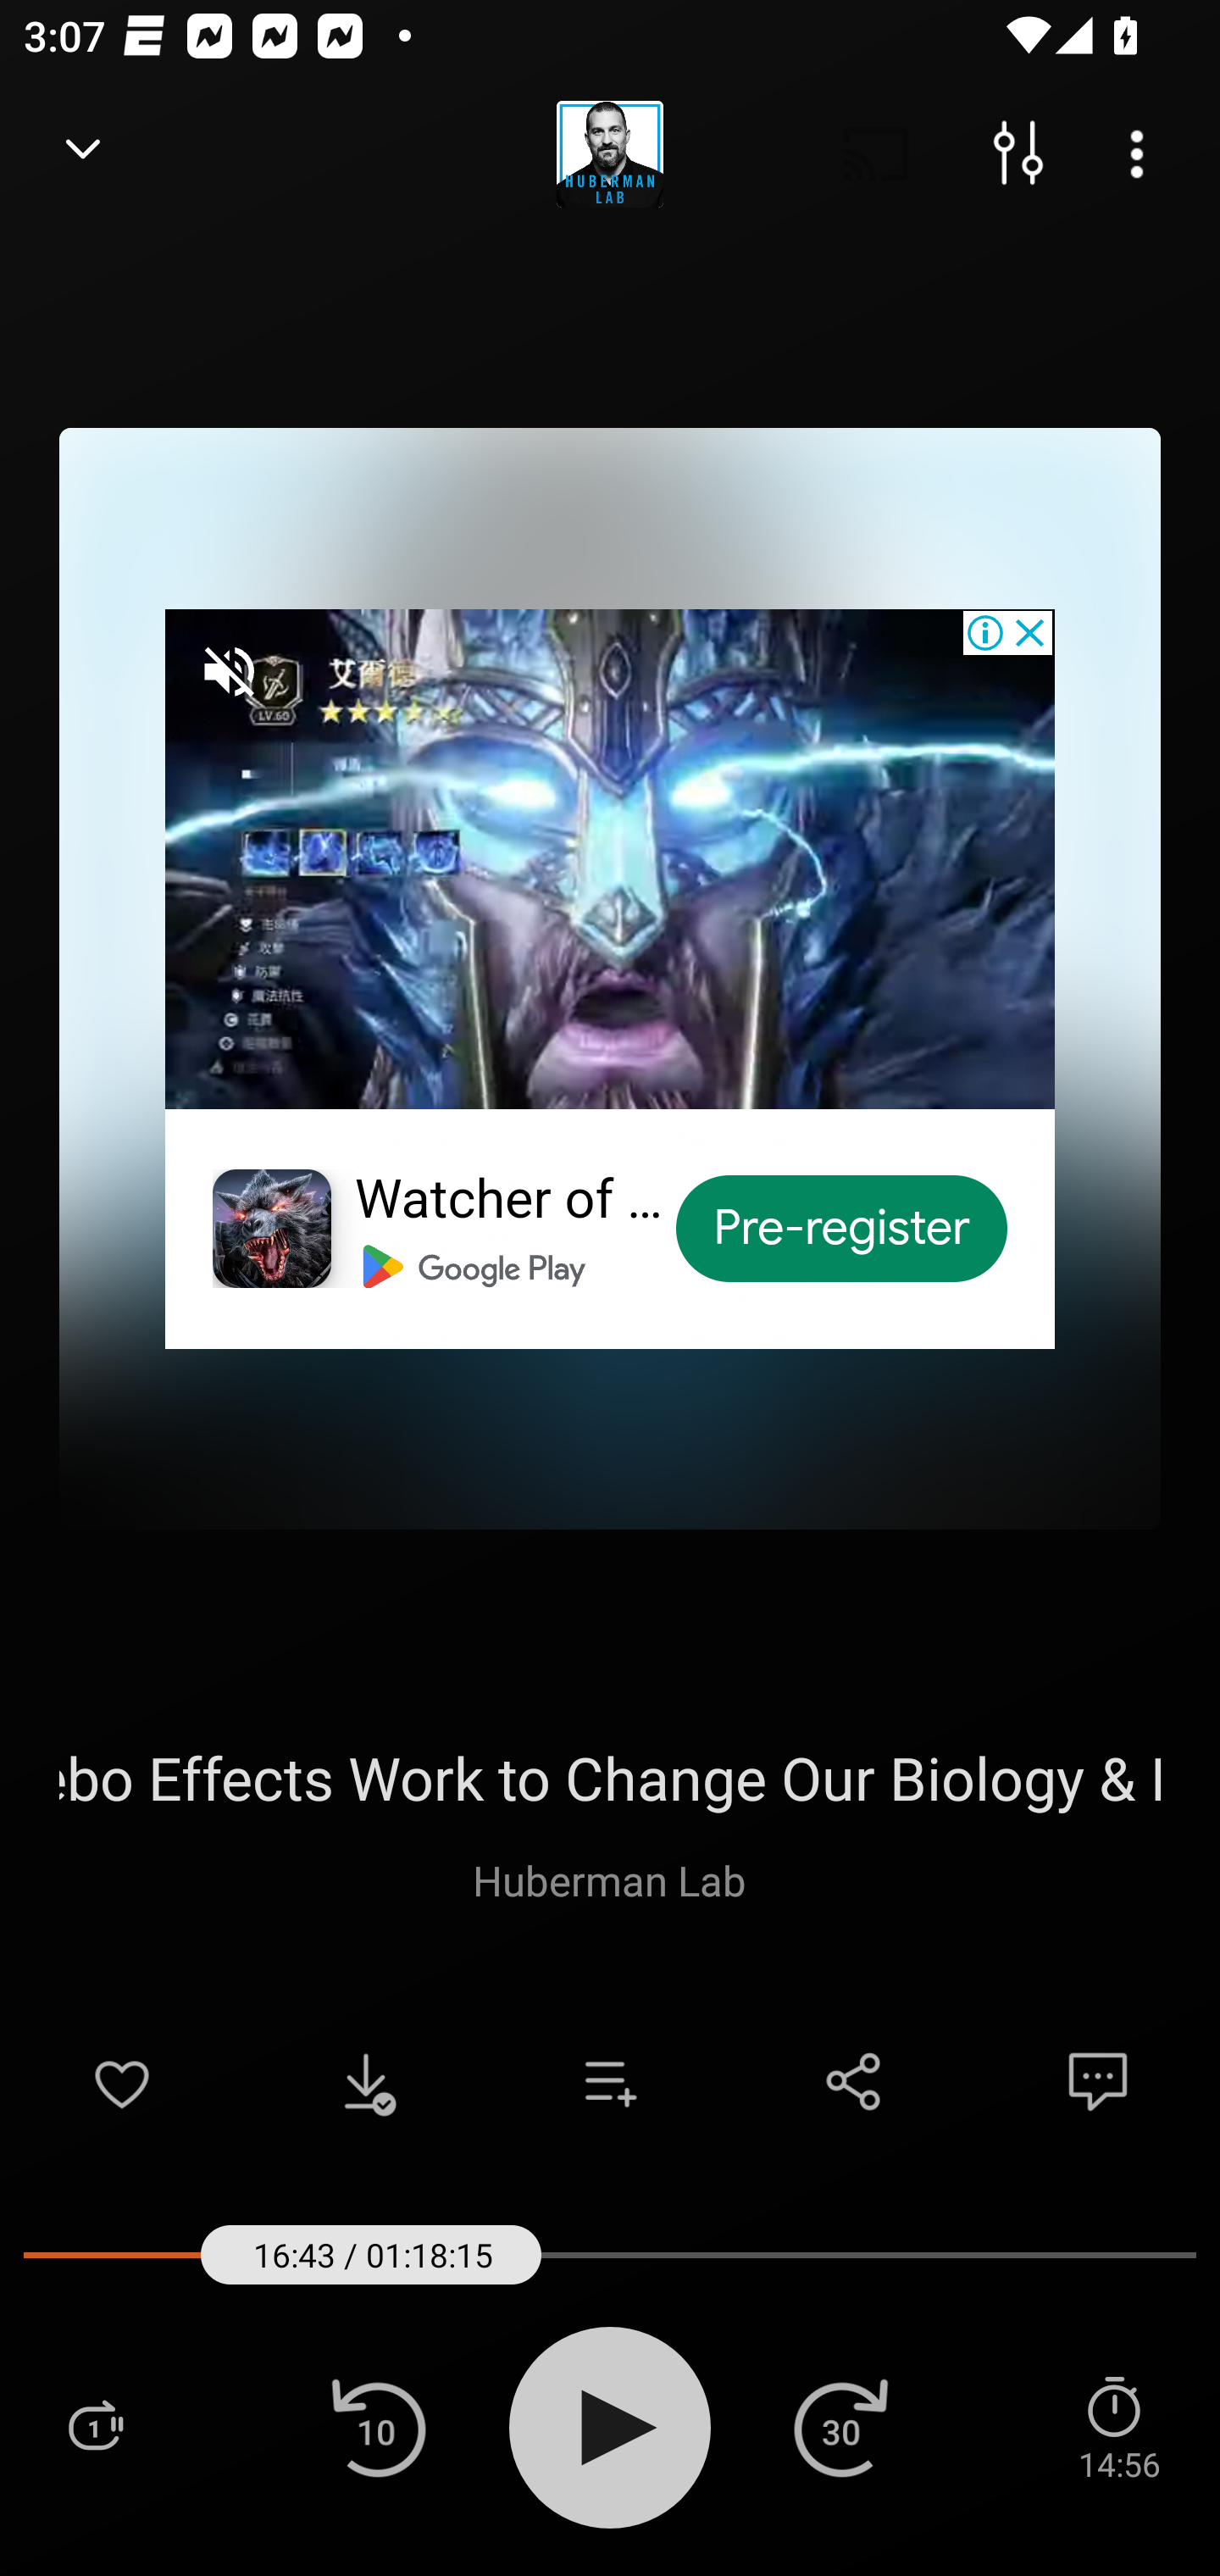 Image resolution: width=1220 pixels, height=2576 pixels. I want to click on  Back, so click(83, 154).